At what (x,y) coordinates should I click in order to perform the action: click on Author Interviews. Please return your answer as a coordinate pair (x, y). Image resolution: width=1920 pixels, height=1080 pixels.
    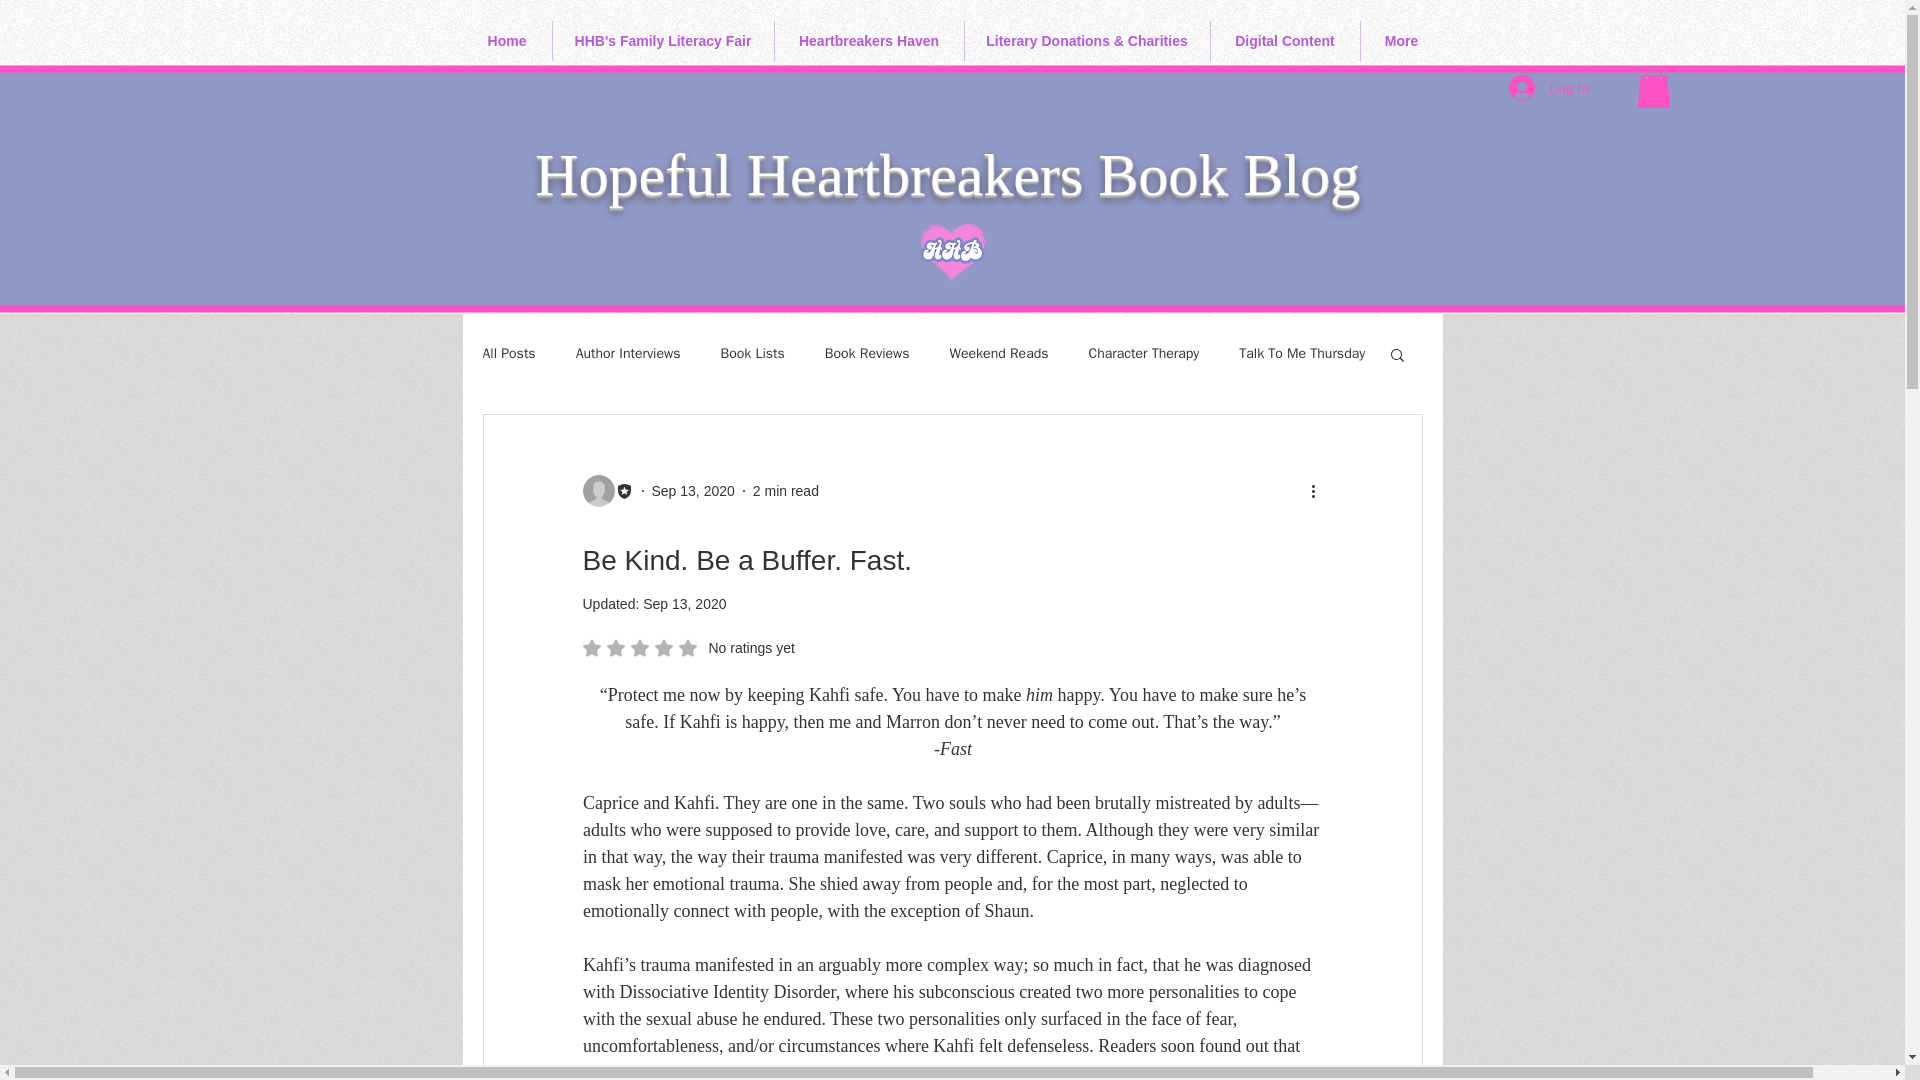
    Looking at the image, I should click on (628, 353).